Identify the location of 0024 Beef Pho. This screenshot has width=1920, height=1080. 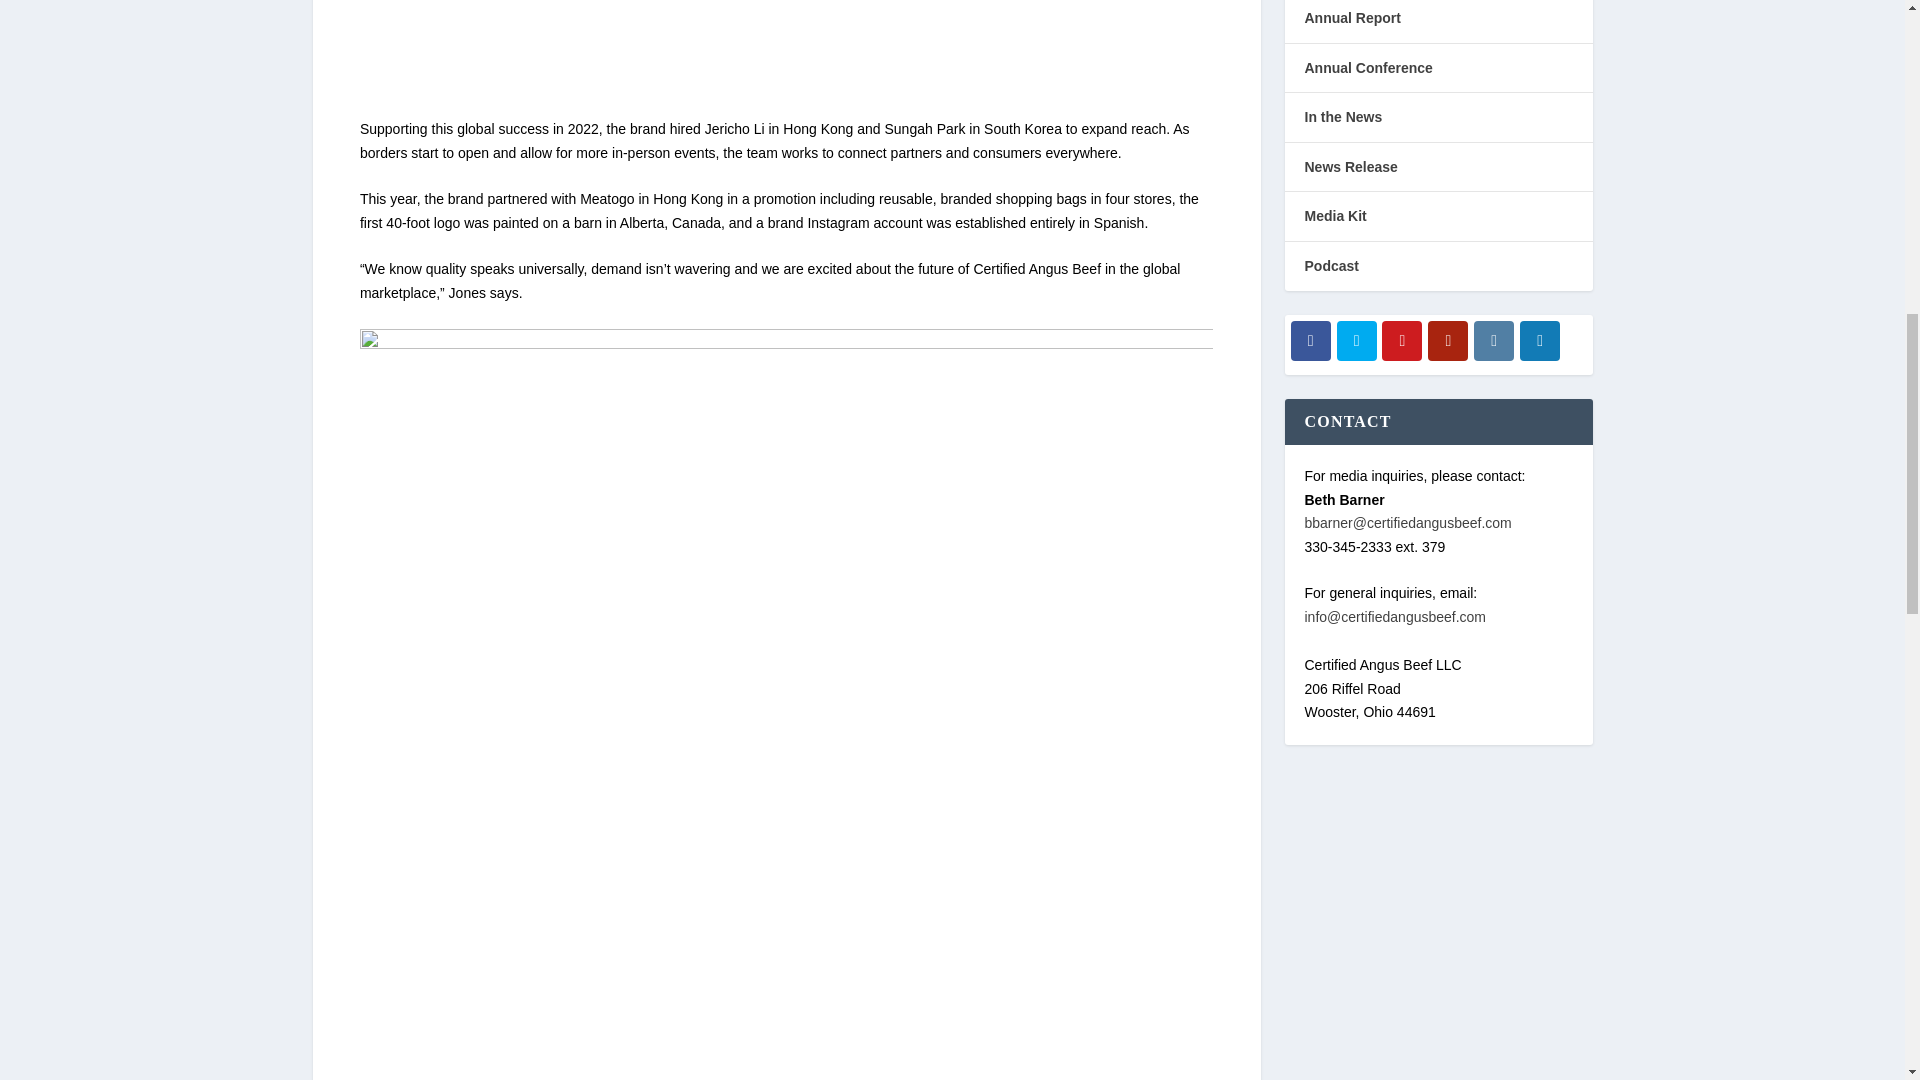
(786, 48).